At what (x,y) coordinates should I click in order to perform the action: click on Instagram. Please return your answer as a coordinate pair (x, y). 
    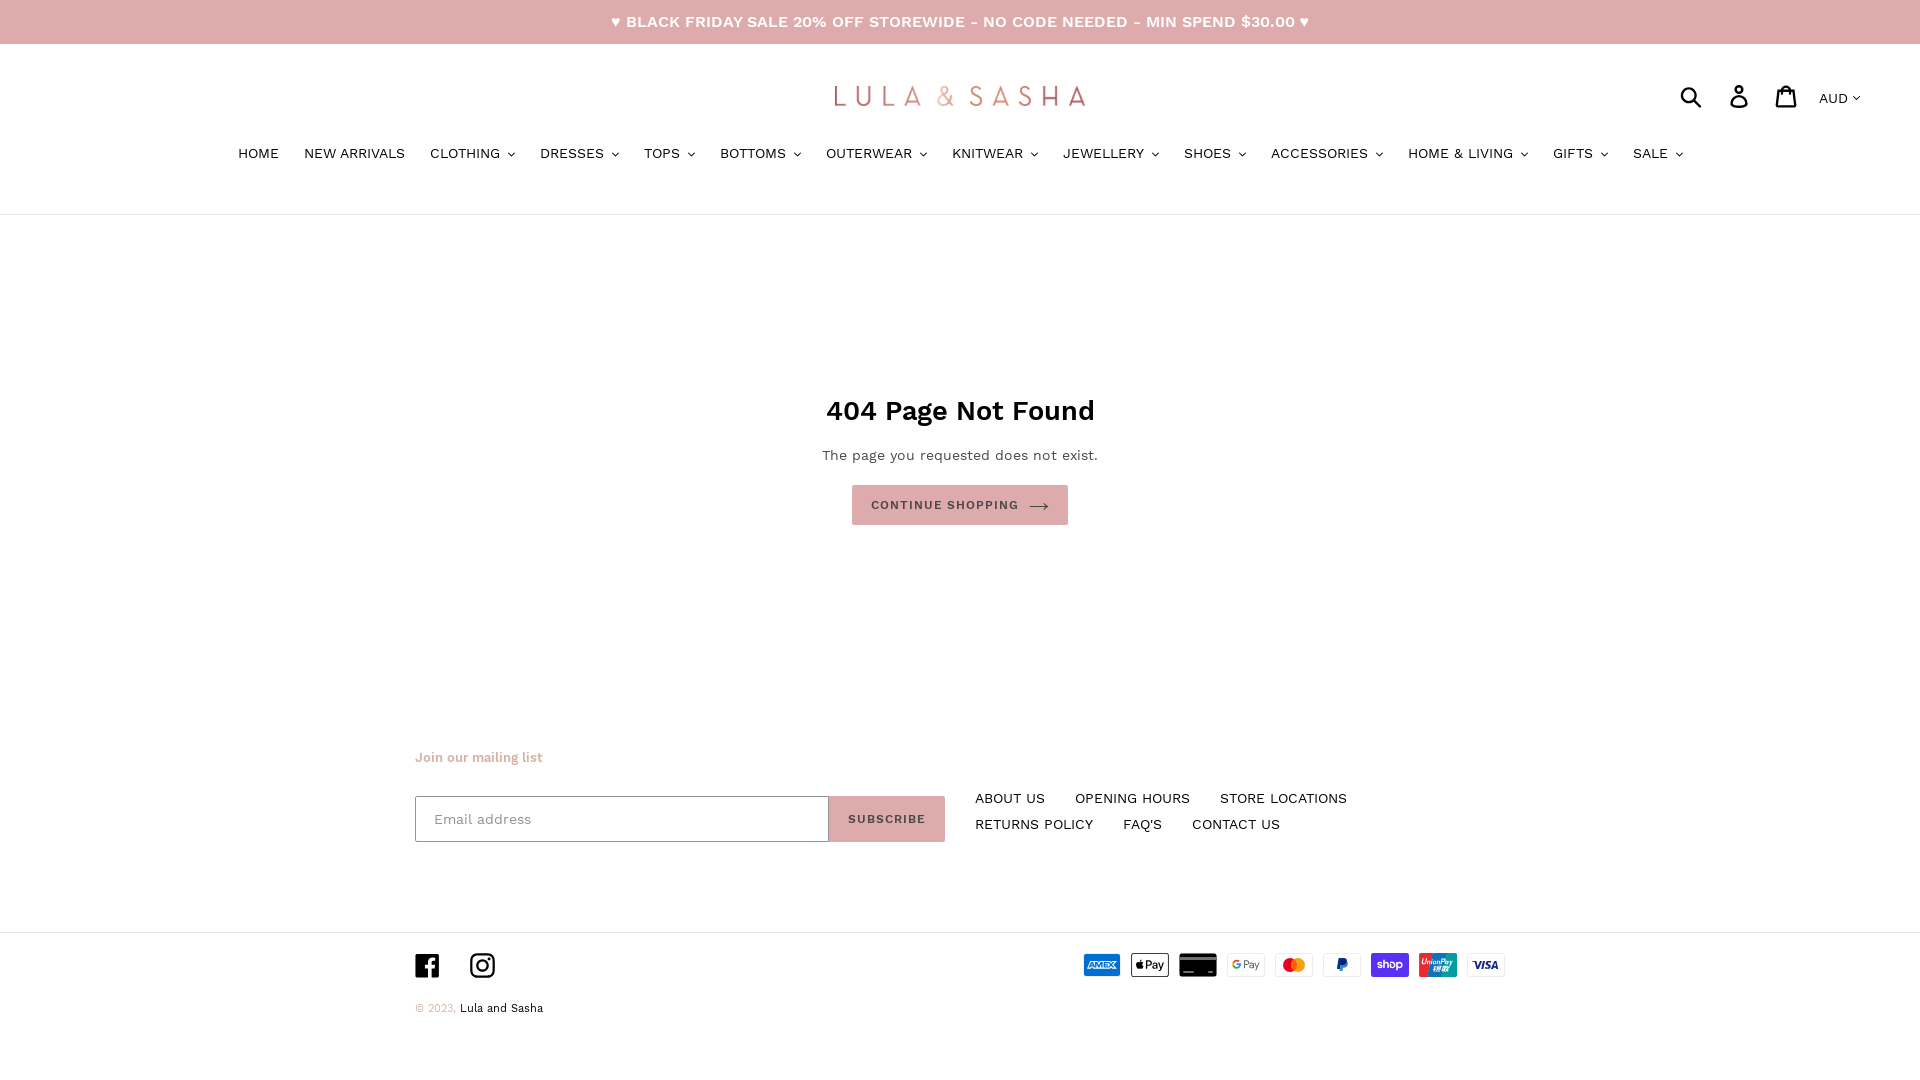
    Looking at the image, I should click on (482, 966).